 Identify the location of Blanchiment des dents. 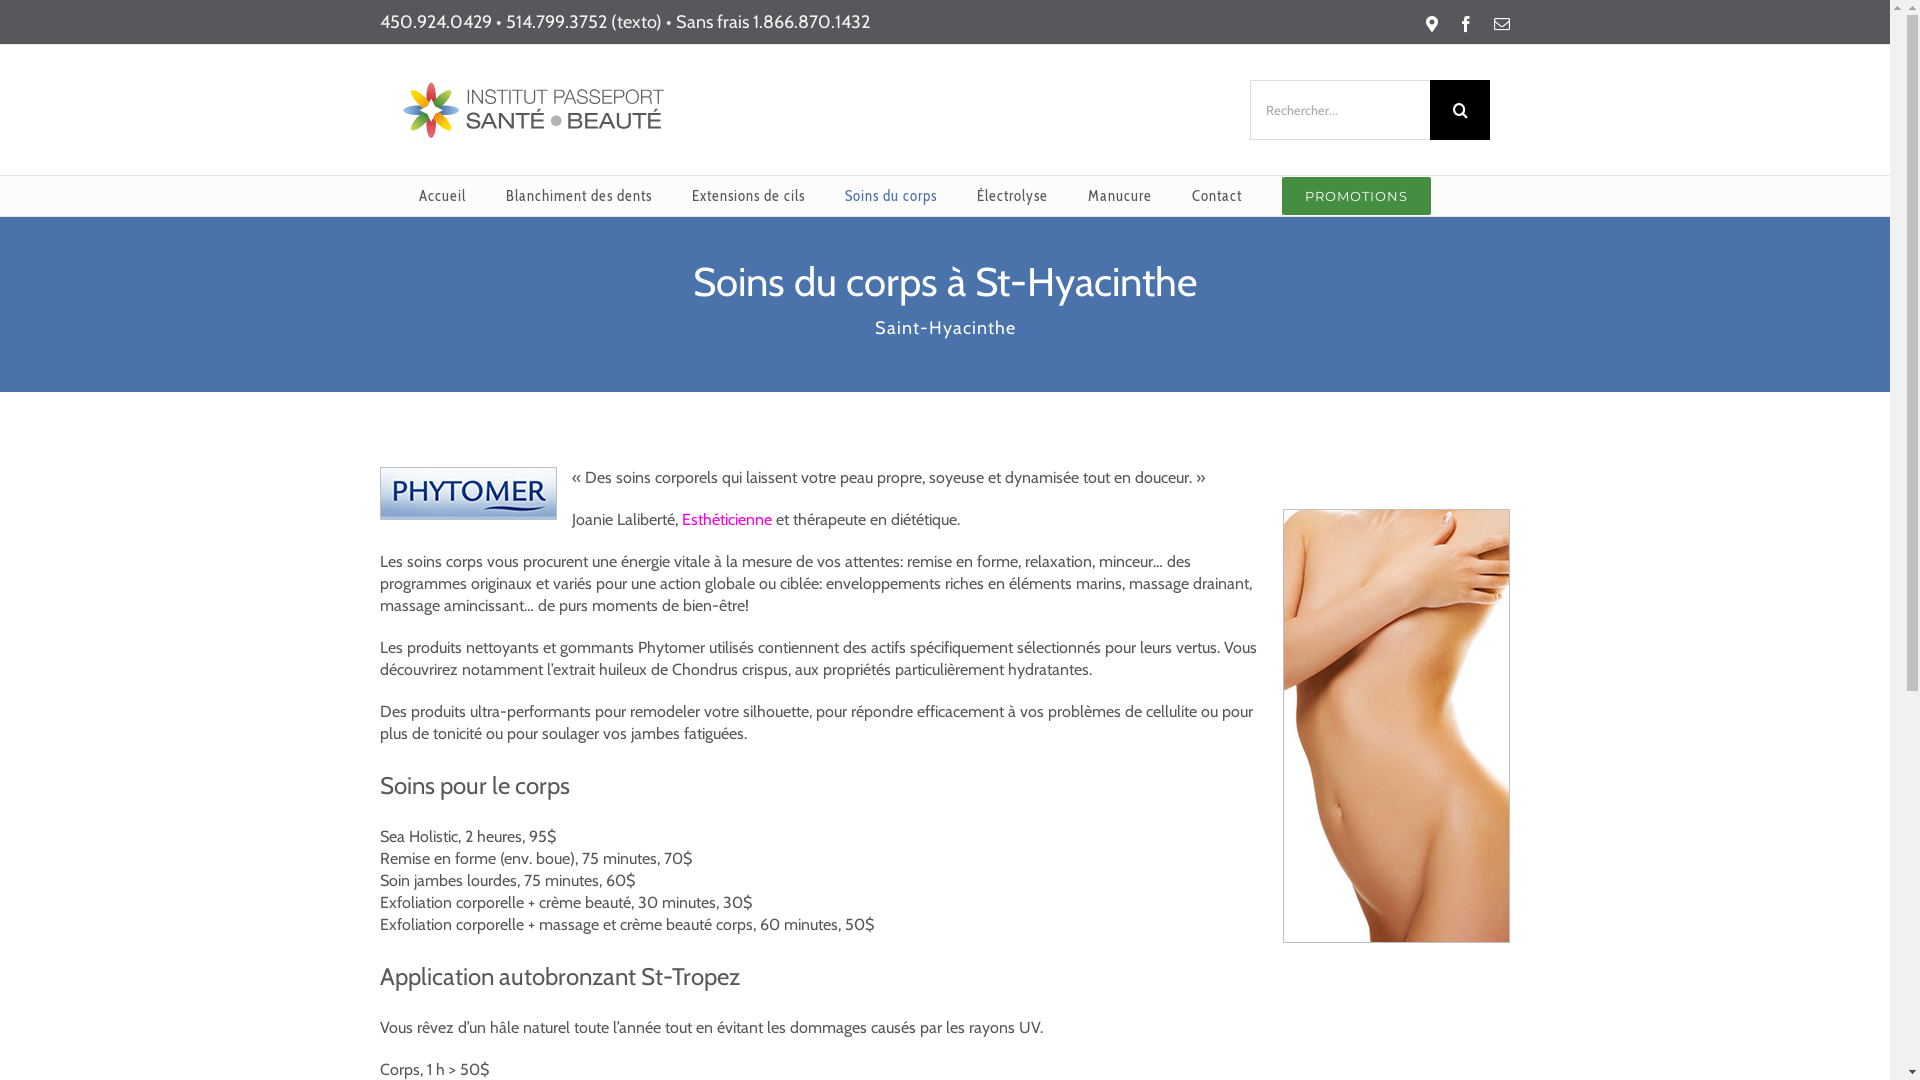
(579, 196).